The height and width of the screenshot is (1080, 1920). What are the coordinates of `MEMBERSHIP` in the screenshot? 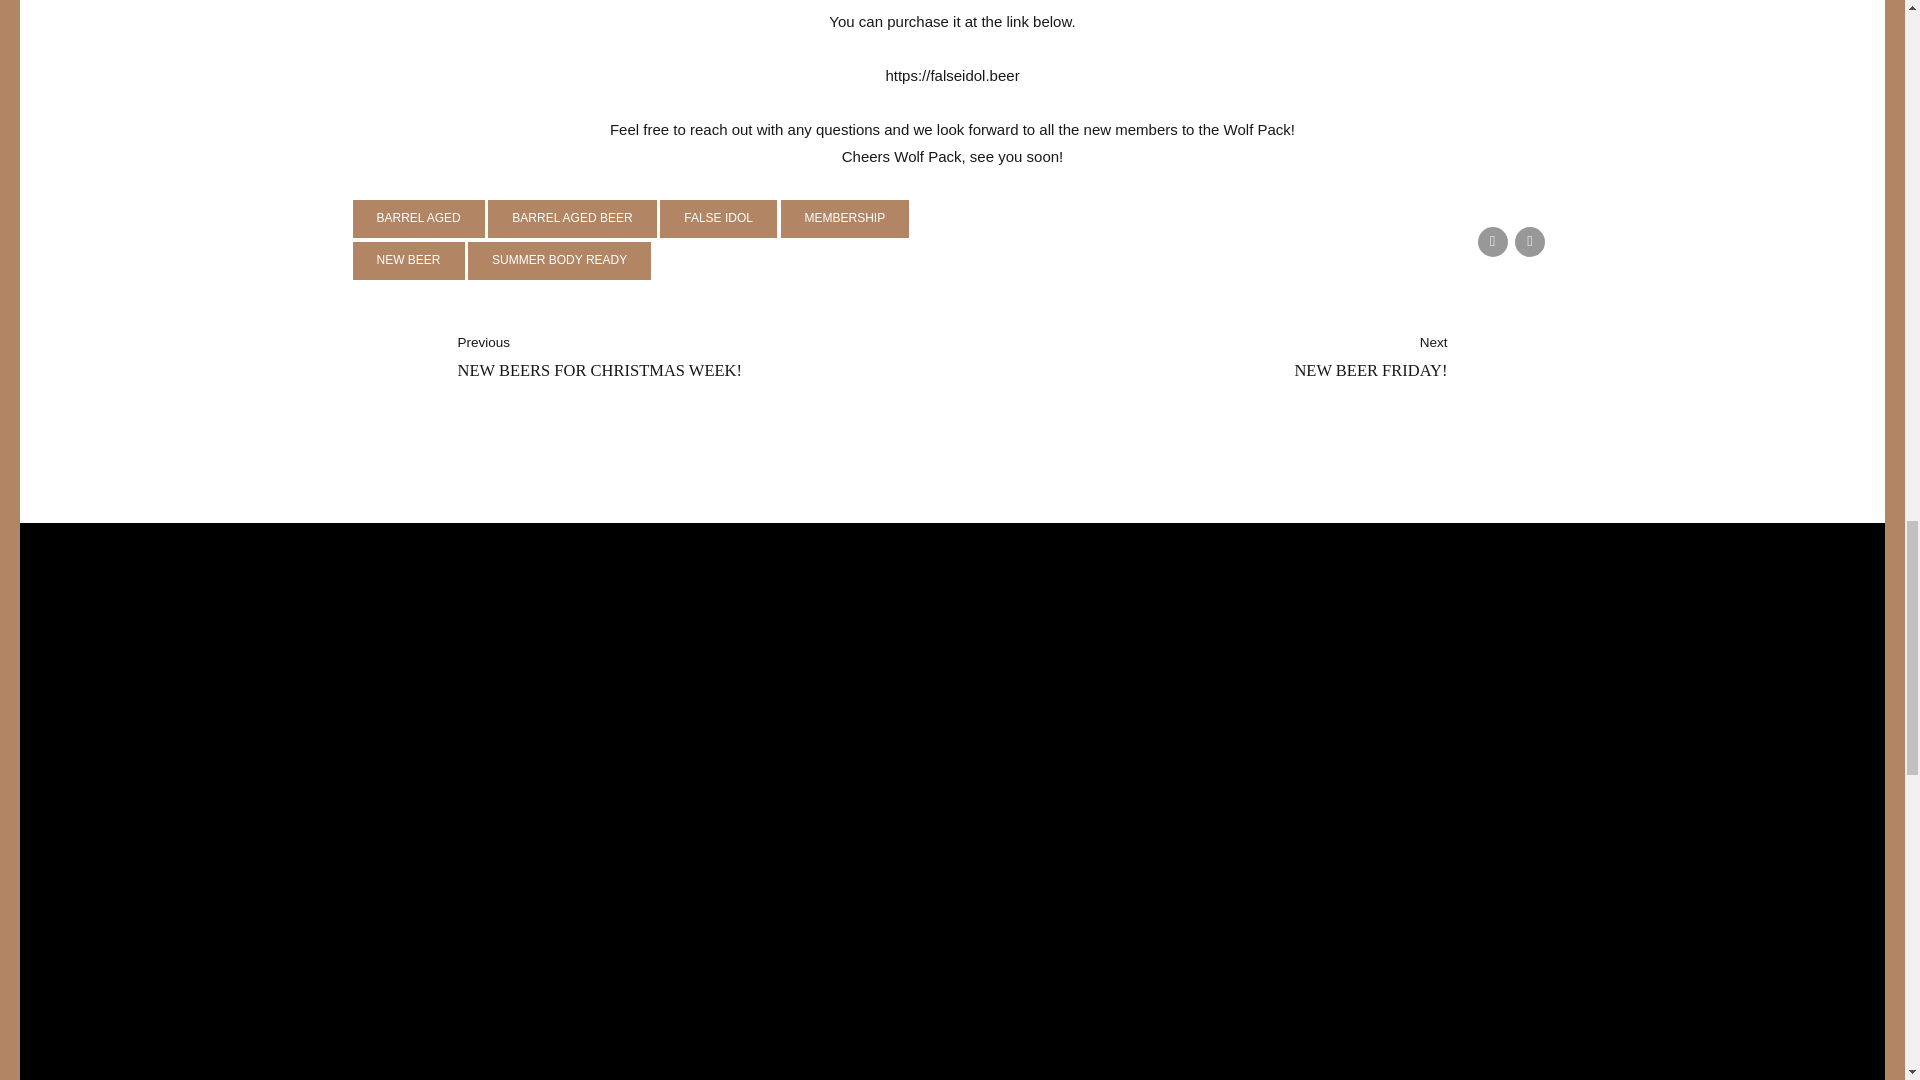 It's located at (846, 218).